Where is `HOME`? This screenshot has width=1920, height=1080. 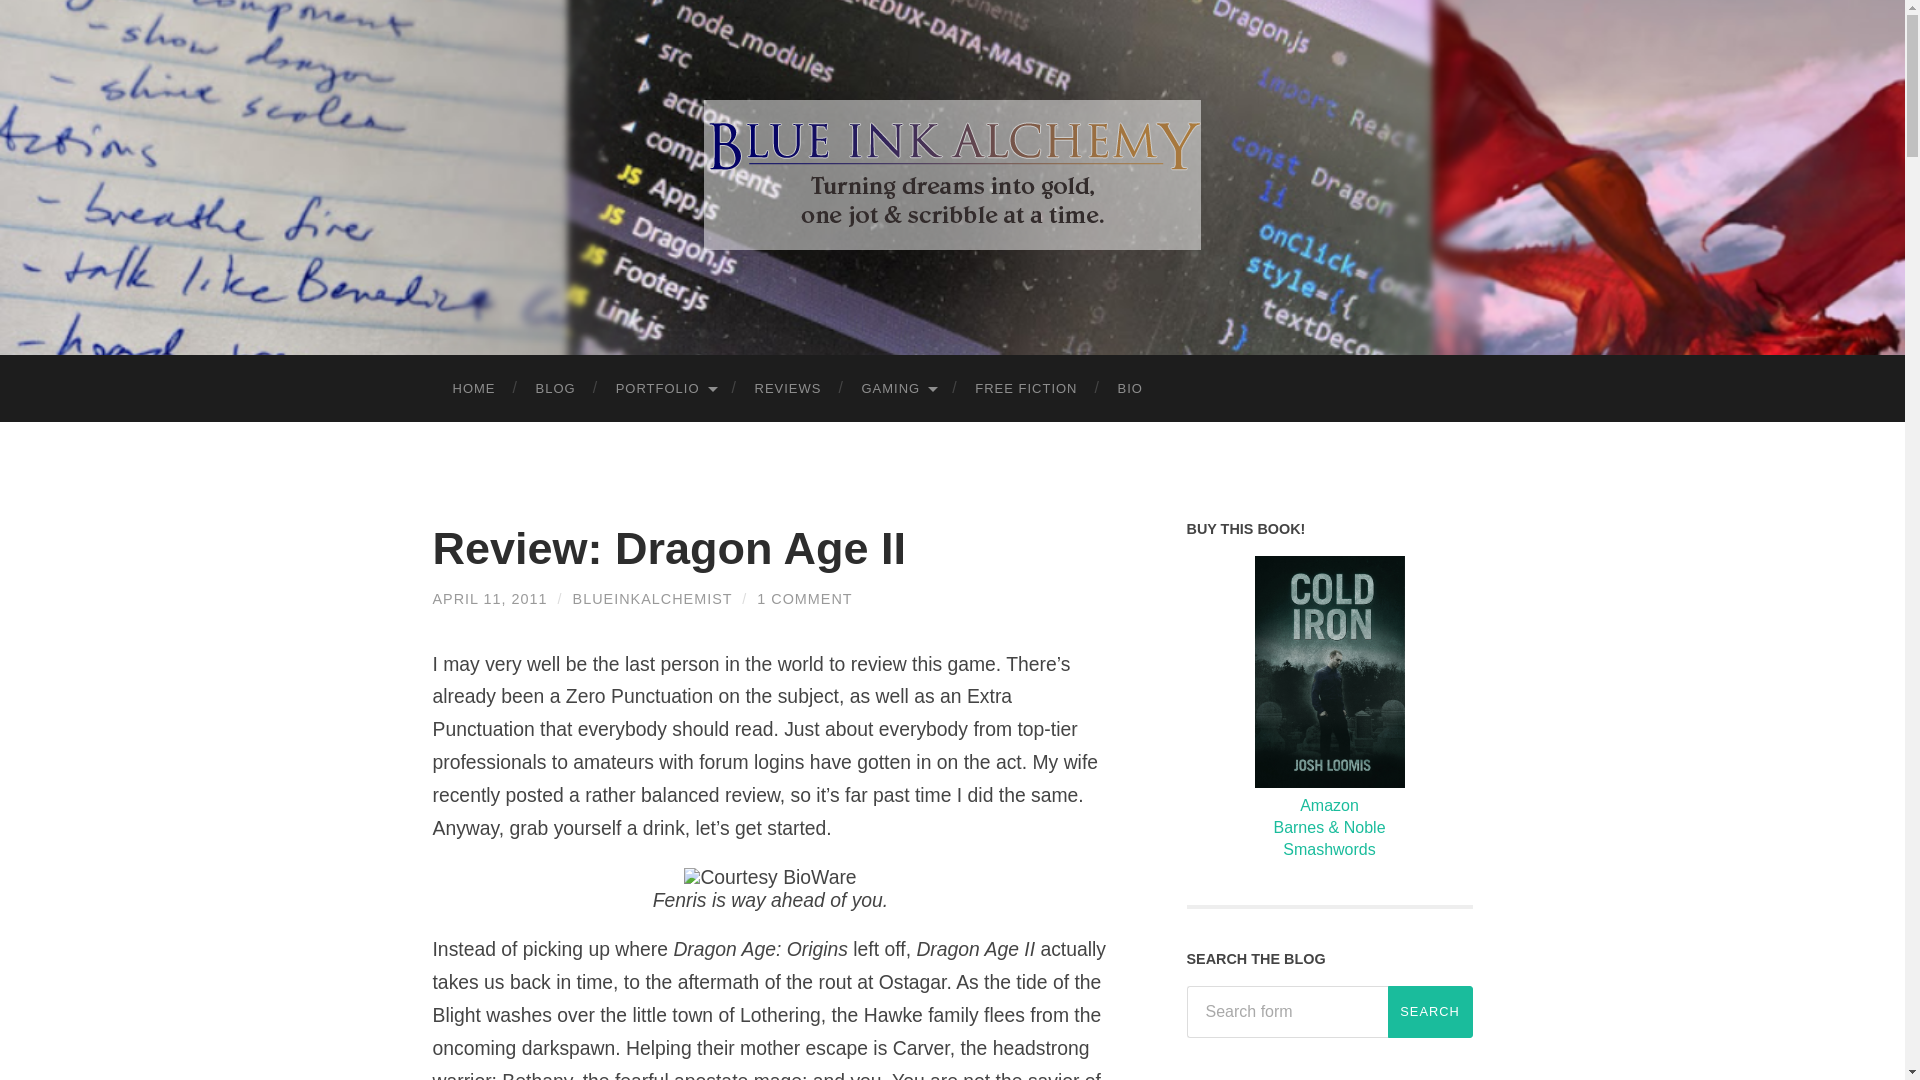
HOME is located at coordinates (473, 388).